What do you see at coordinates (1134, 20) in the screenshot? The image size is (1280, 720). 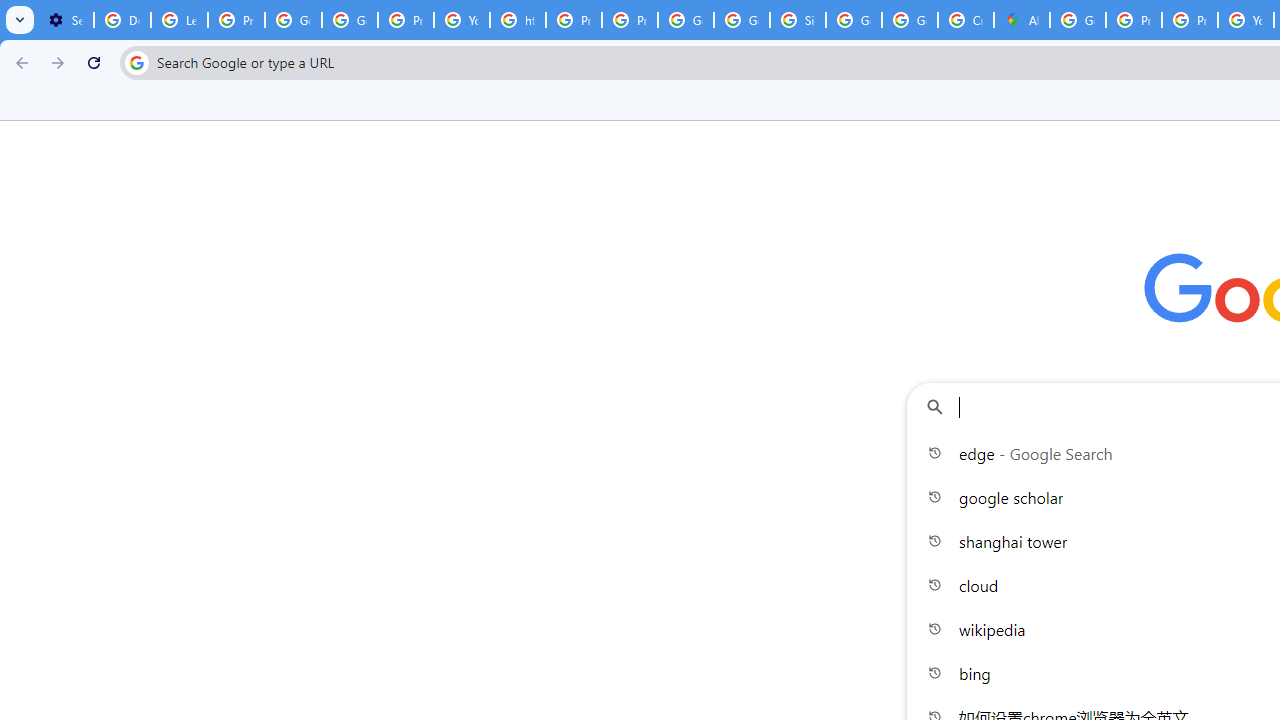 I see `Privacy Help Center - Policies Help` at bounding box center [1134, 20].